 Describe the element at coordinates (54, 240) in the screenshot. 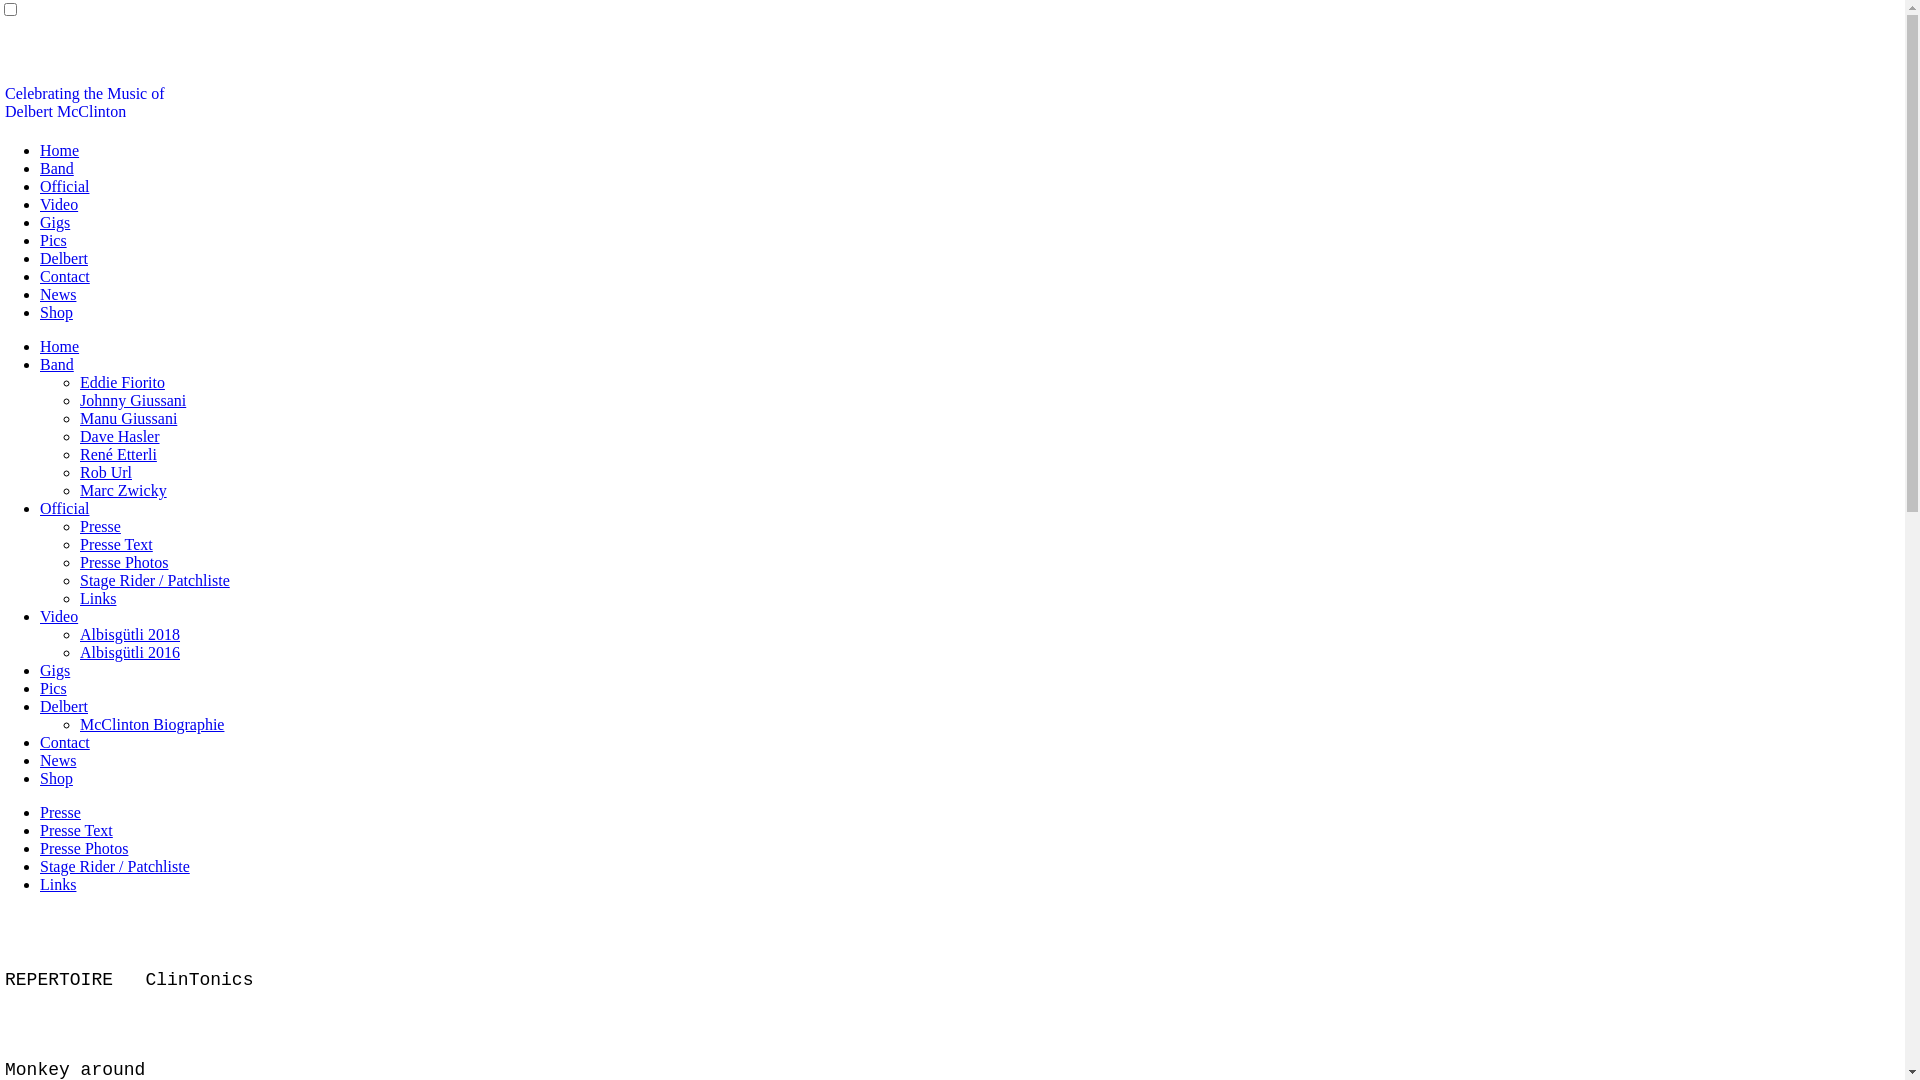

I see `Pics` at that location.